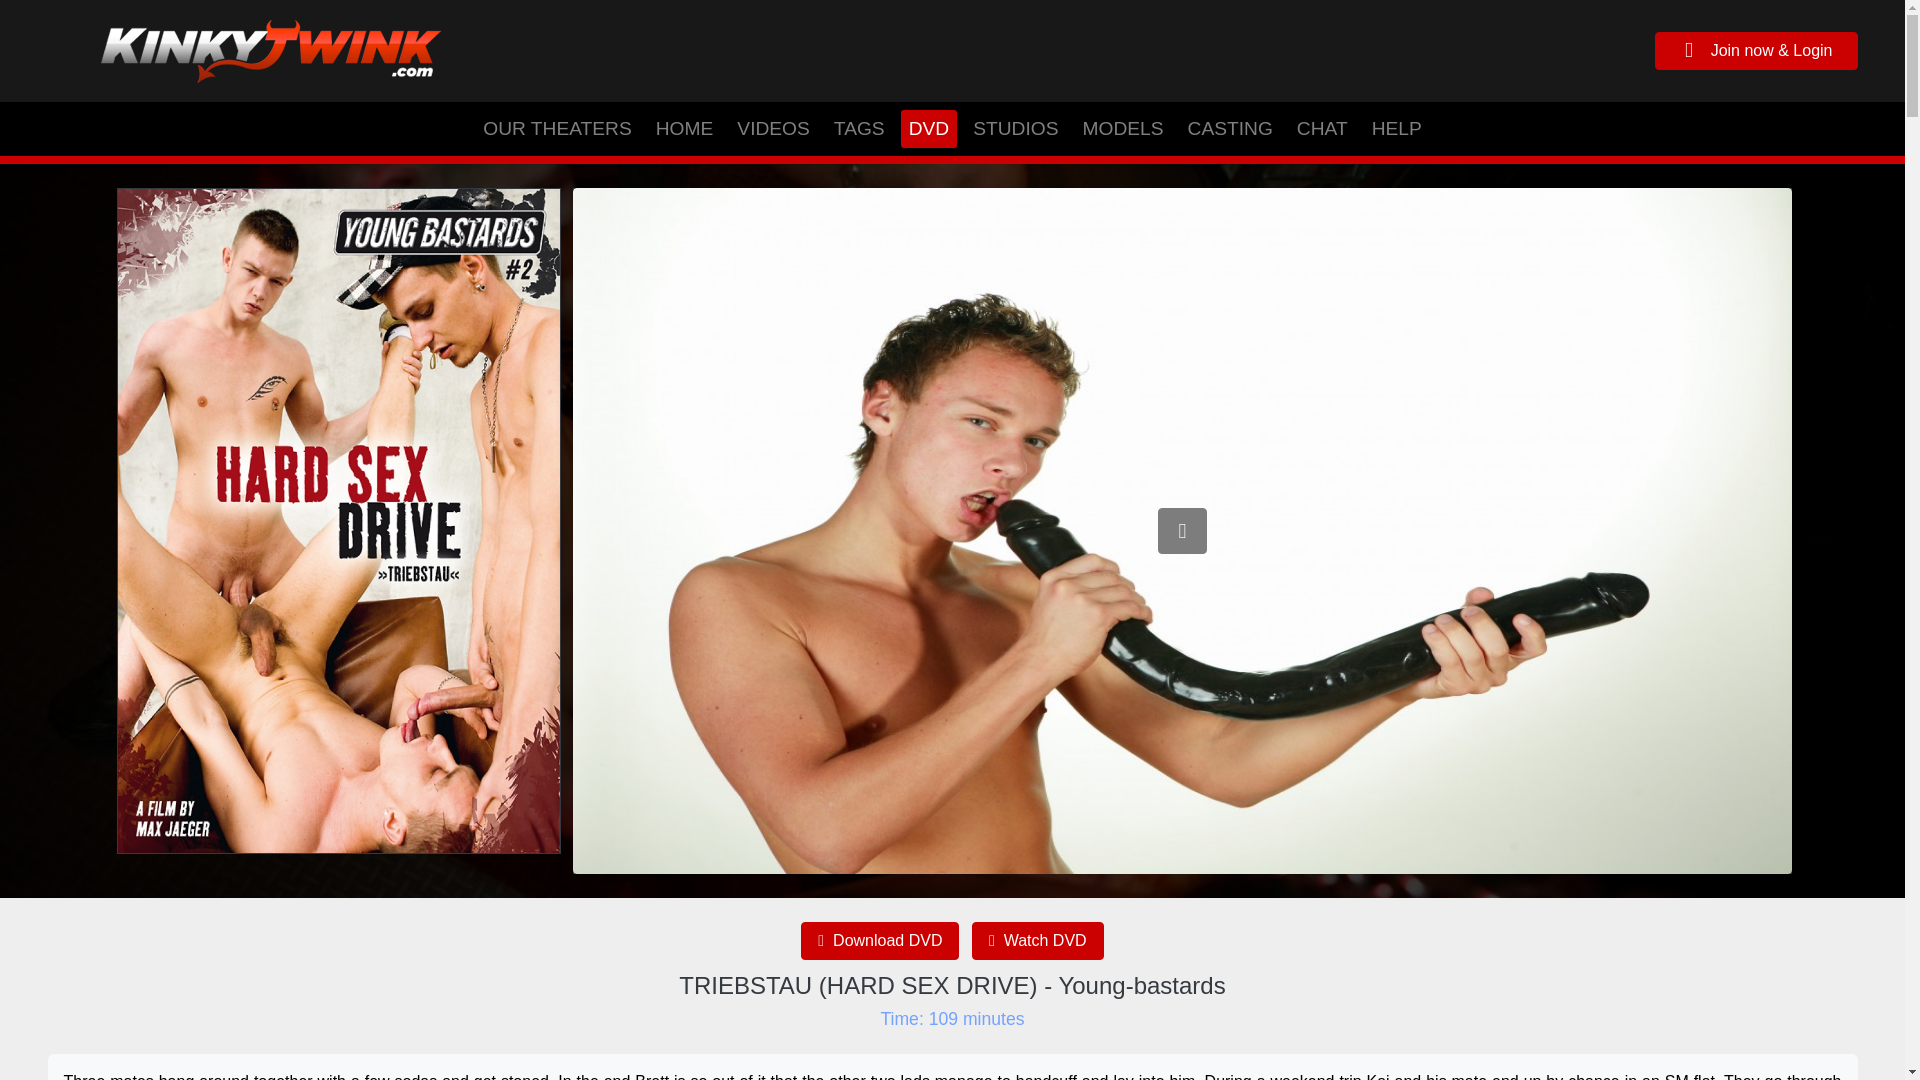 Image resolution: width=1920 pixels, height=1080 pixels. I want to click on CASTING, so click(1230, 128).